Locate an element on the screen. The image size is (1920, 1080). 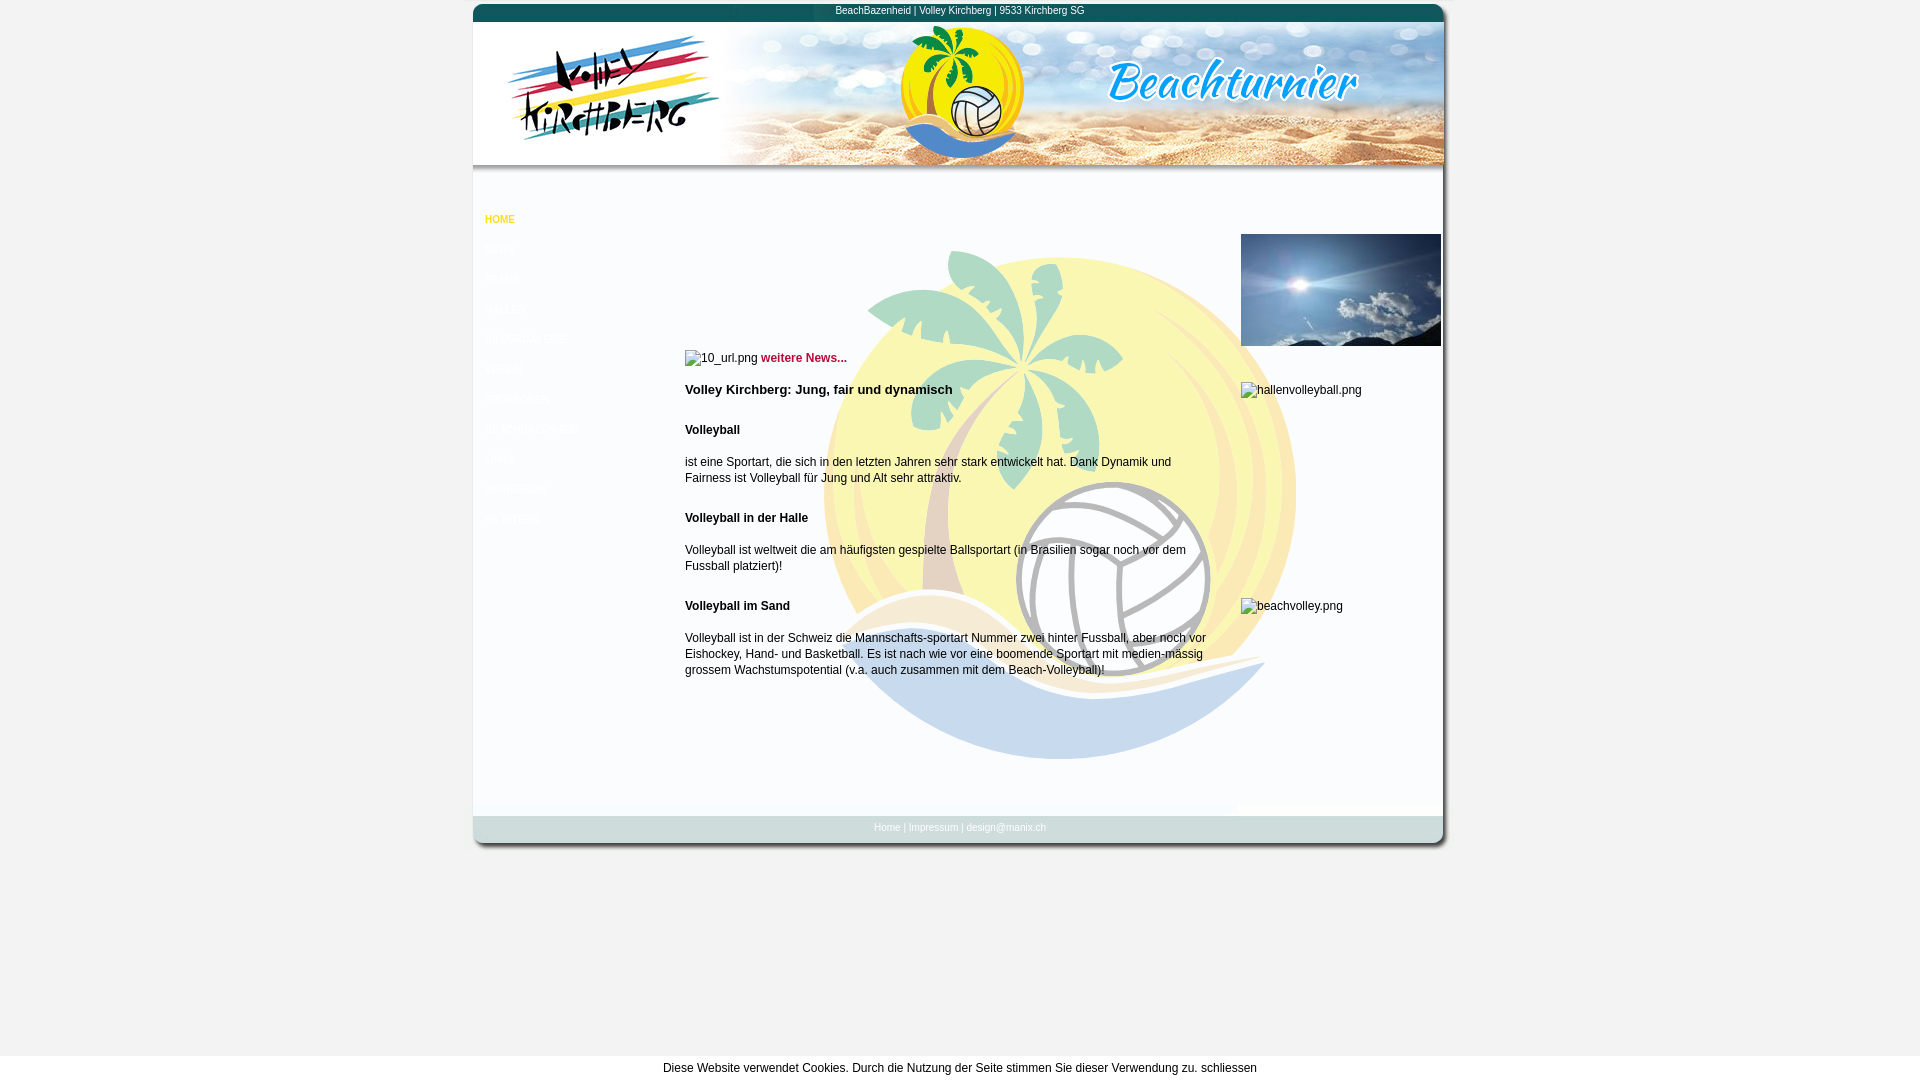
LINKS is located at coordinates (565, 460).